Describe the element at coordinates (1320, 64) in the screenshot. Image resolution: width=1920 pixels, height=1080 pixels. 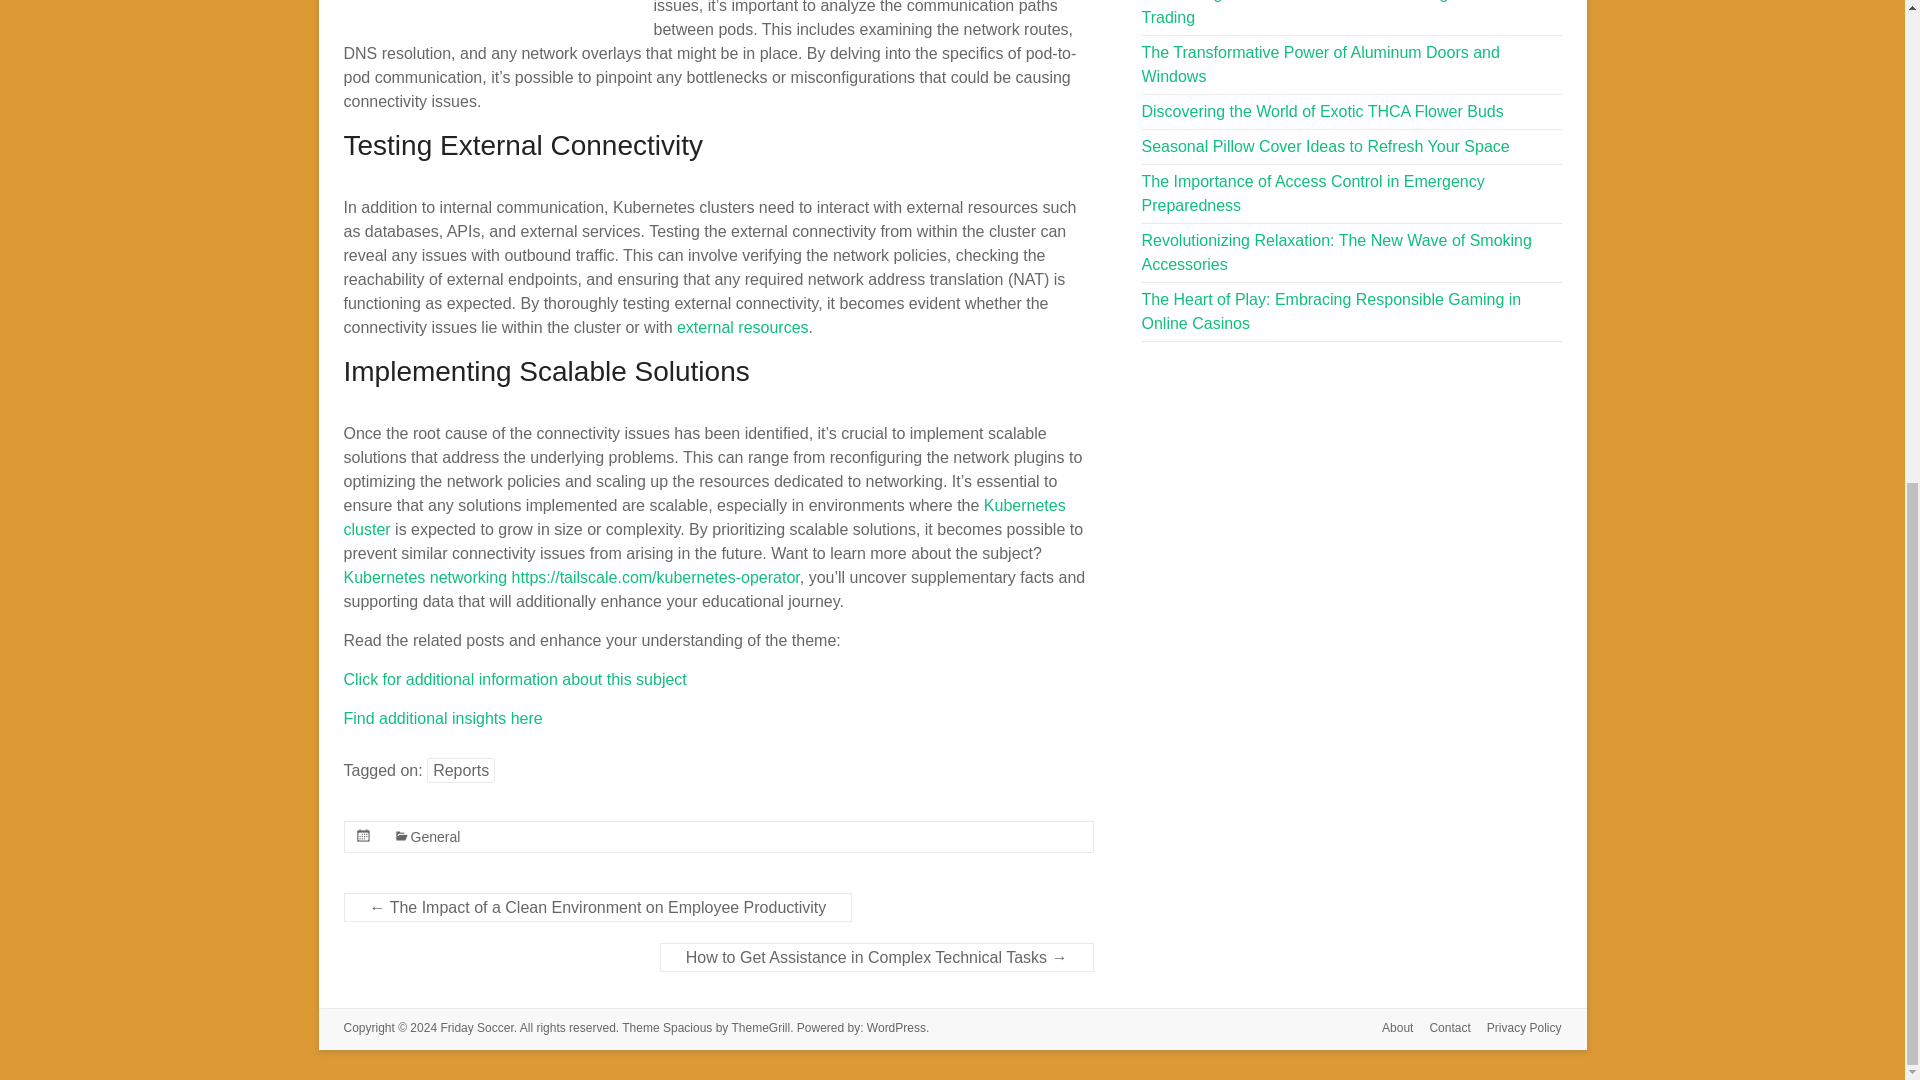
I see `The Transformative Power of Aluminum Doors and Windows` at that location.